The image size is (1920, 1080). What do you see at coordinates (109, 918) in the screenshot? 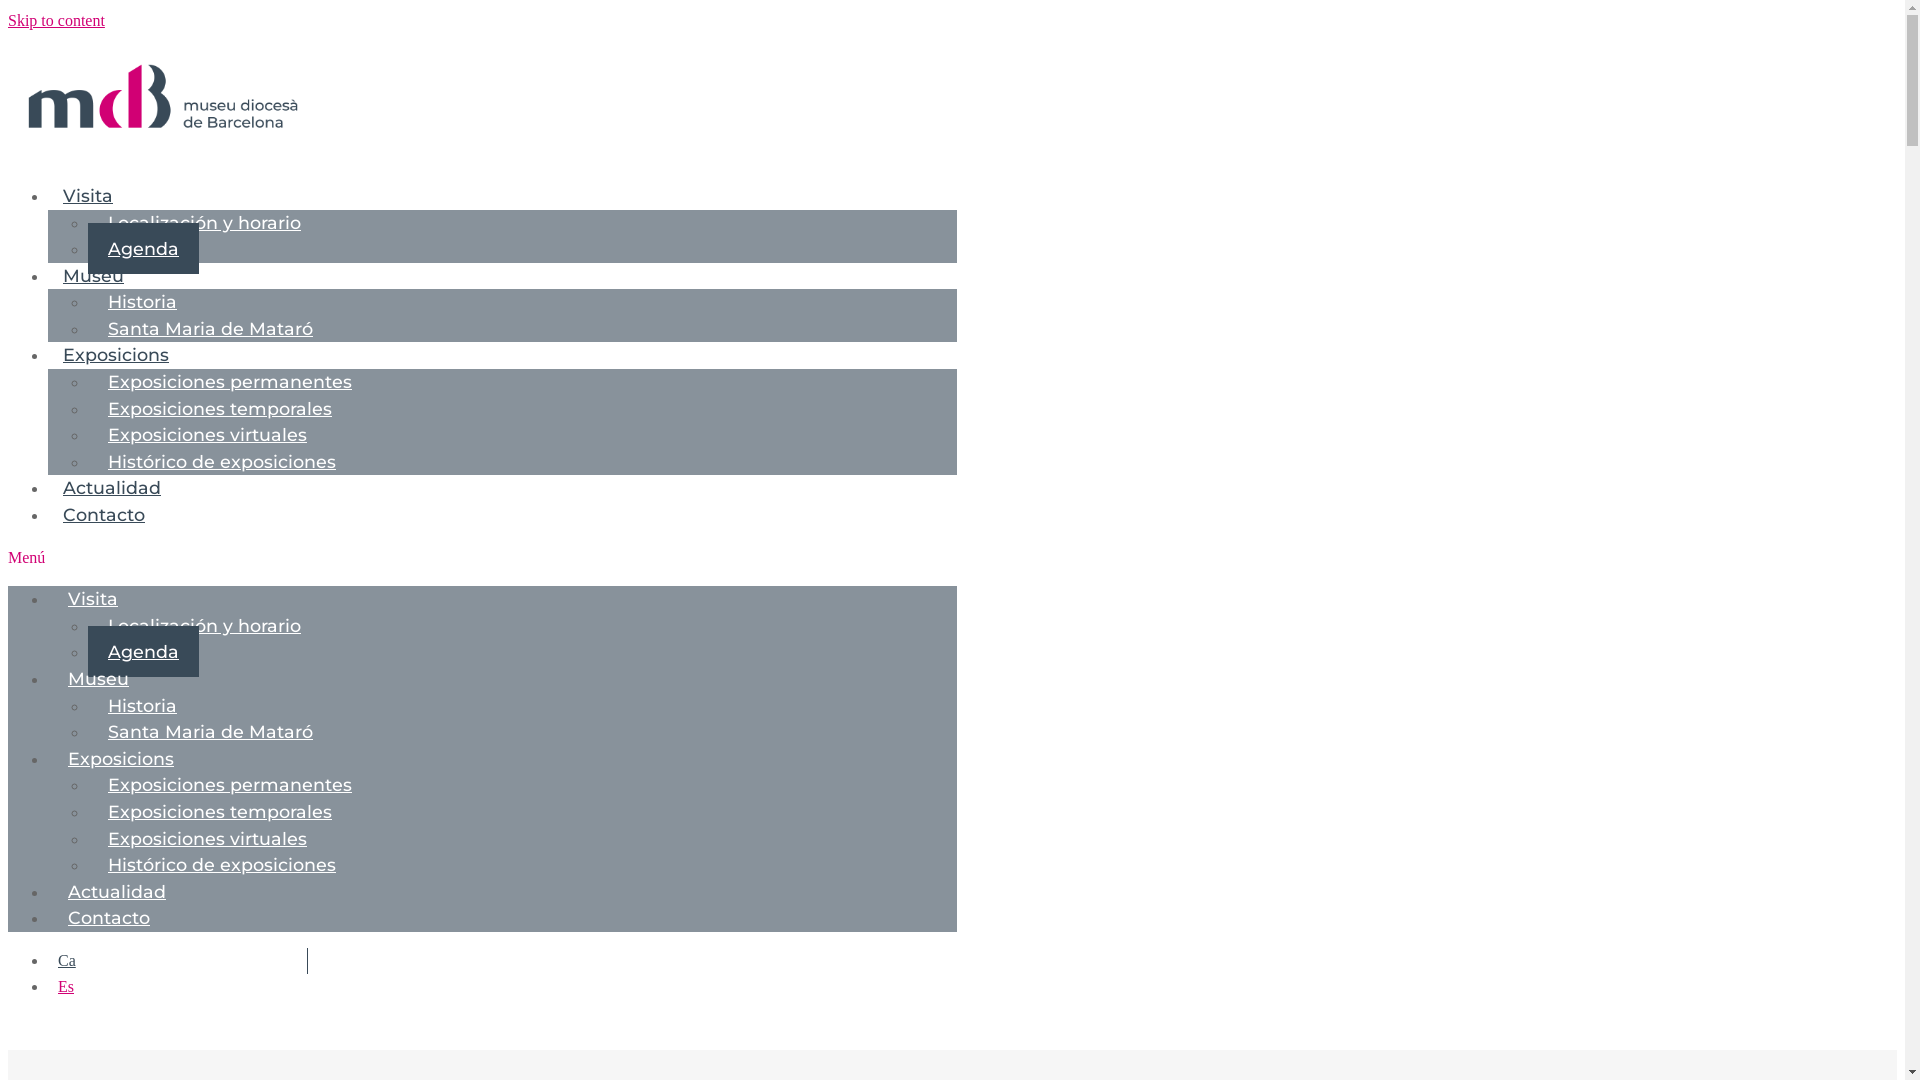
I see `Contacto` at bounding box center [109, 918].